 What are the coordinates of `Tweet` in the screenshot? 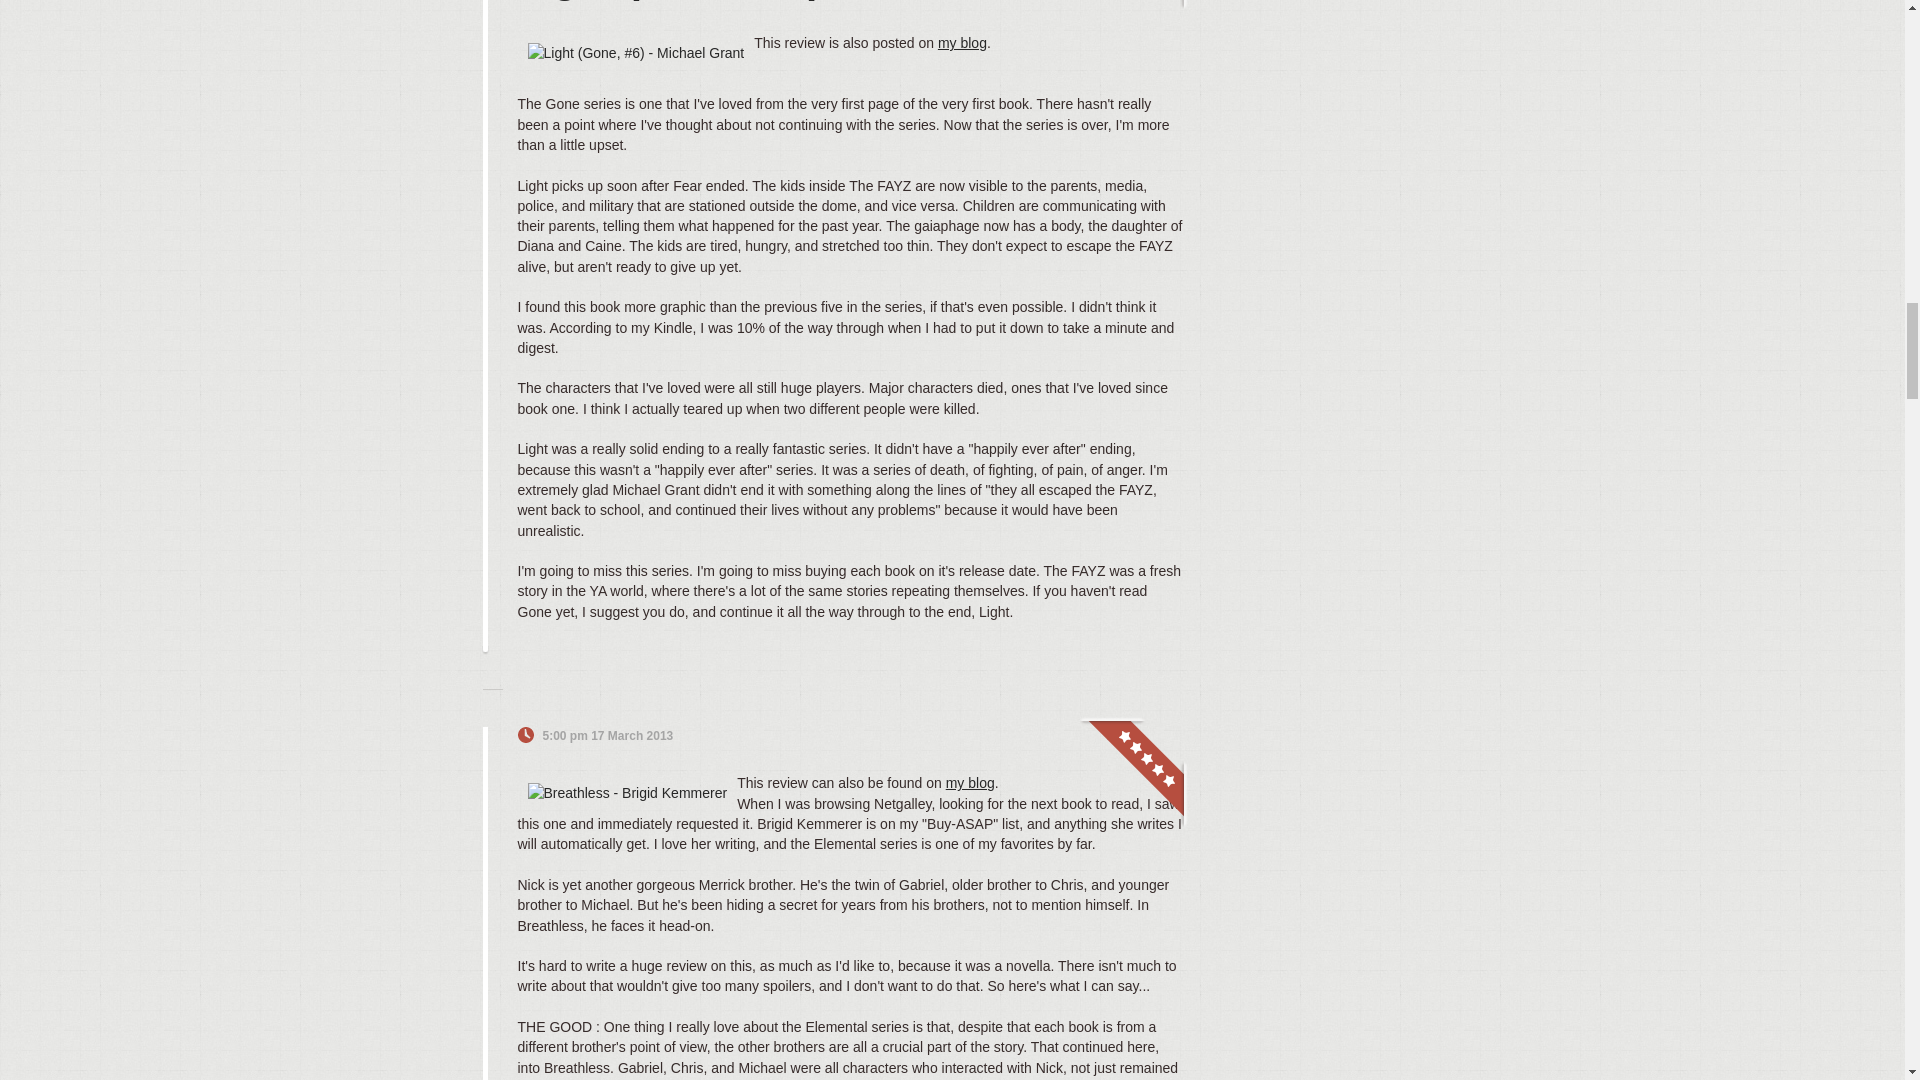 It's located at (1120, 736).